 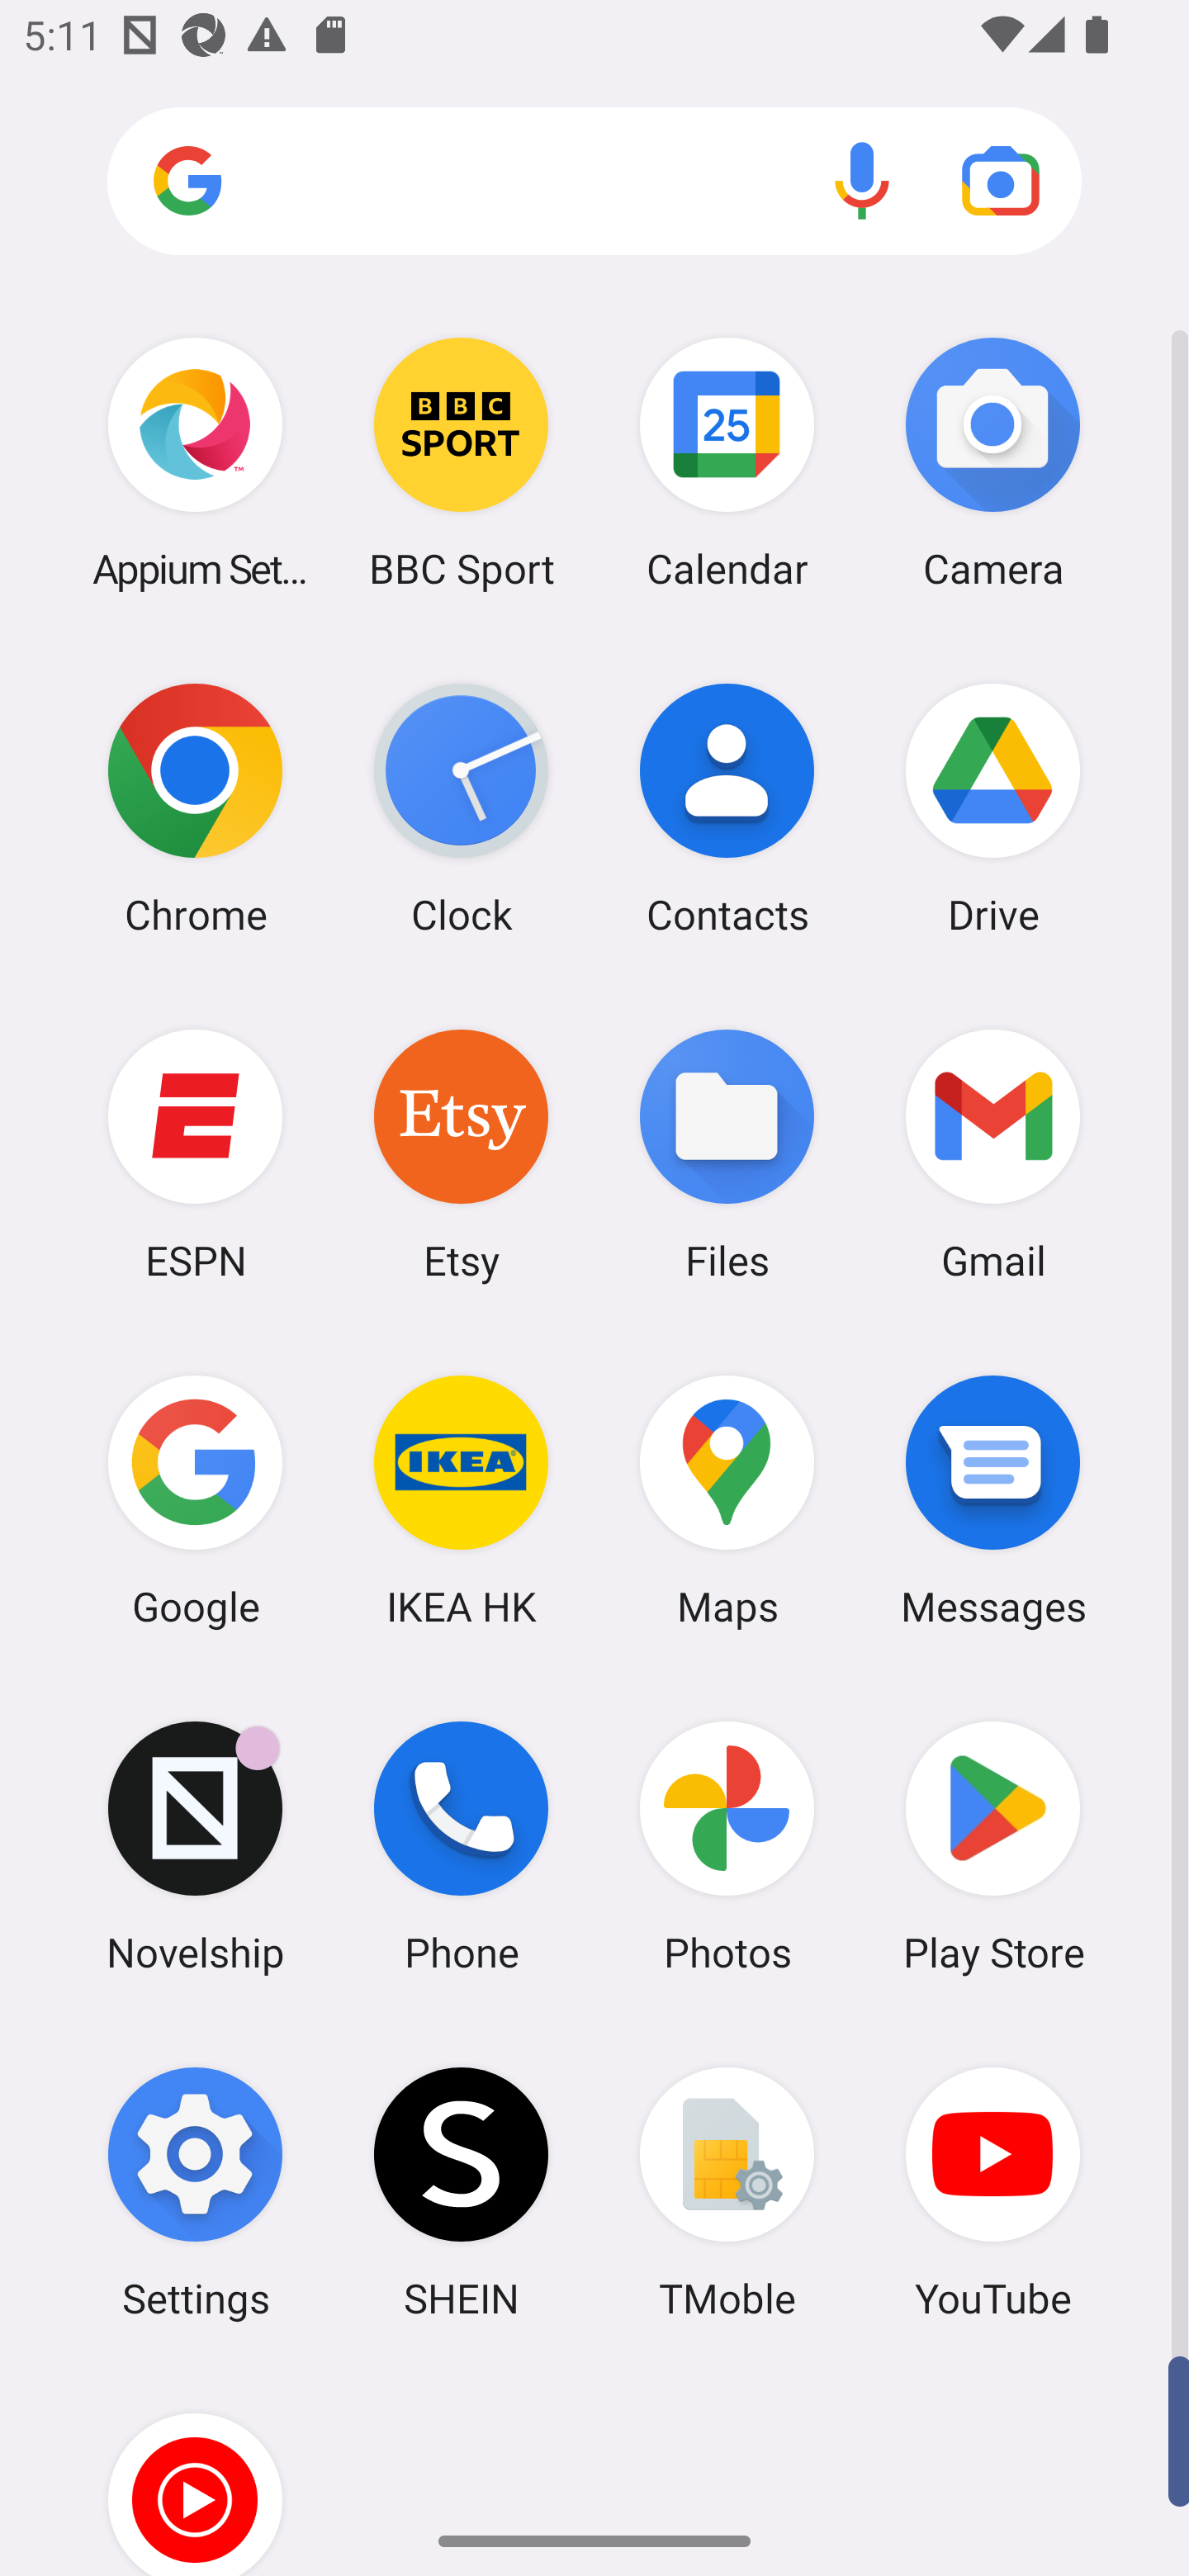 I want to click on IKEA HK, so click(x=461, y=1500).